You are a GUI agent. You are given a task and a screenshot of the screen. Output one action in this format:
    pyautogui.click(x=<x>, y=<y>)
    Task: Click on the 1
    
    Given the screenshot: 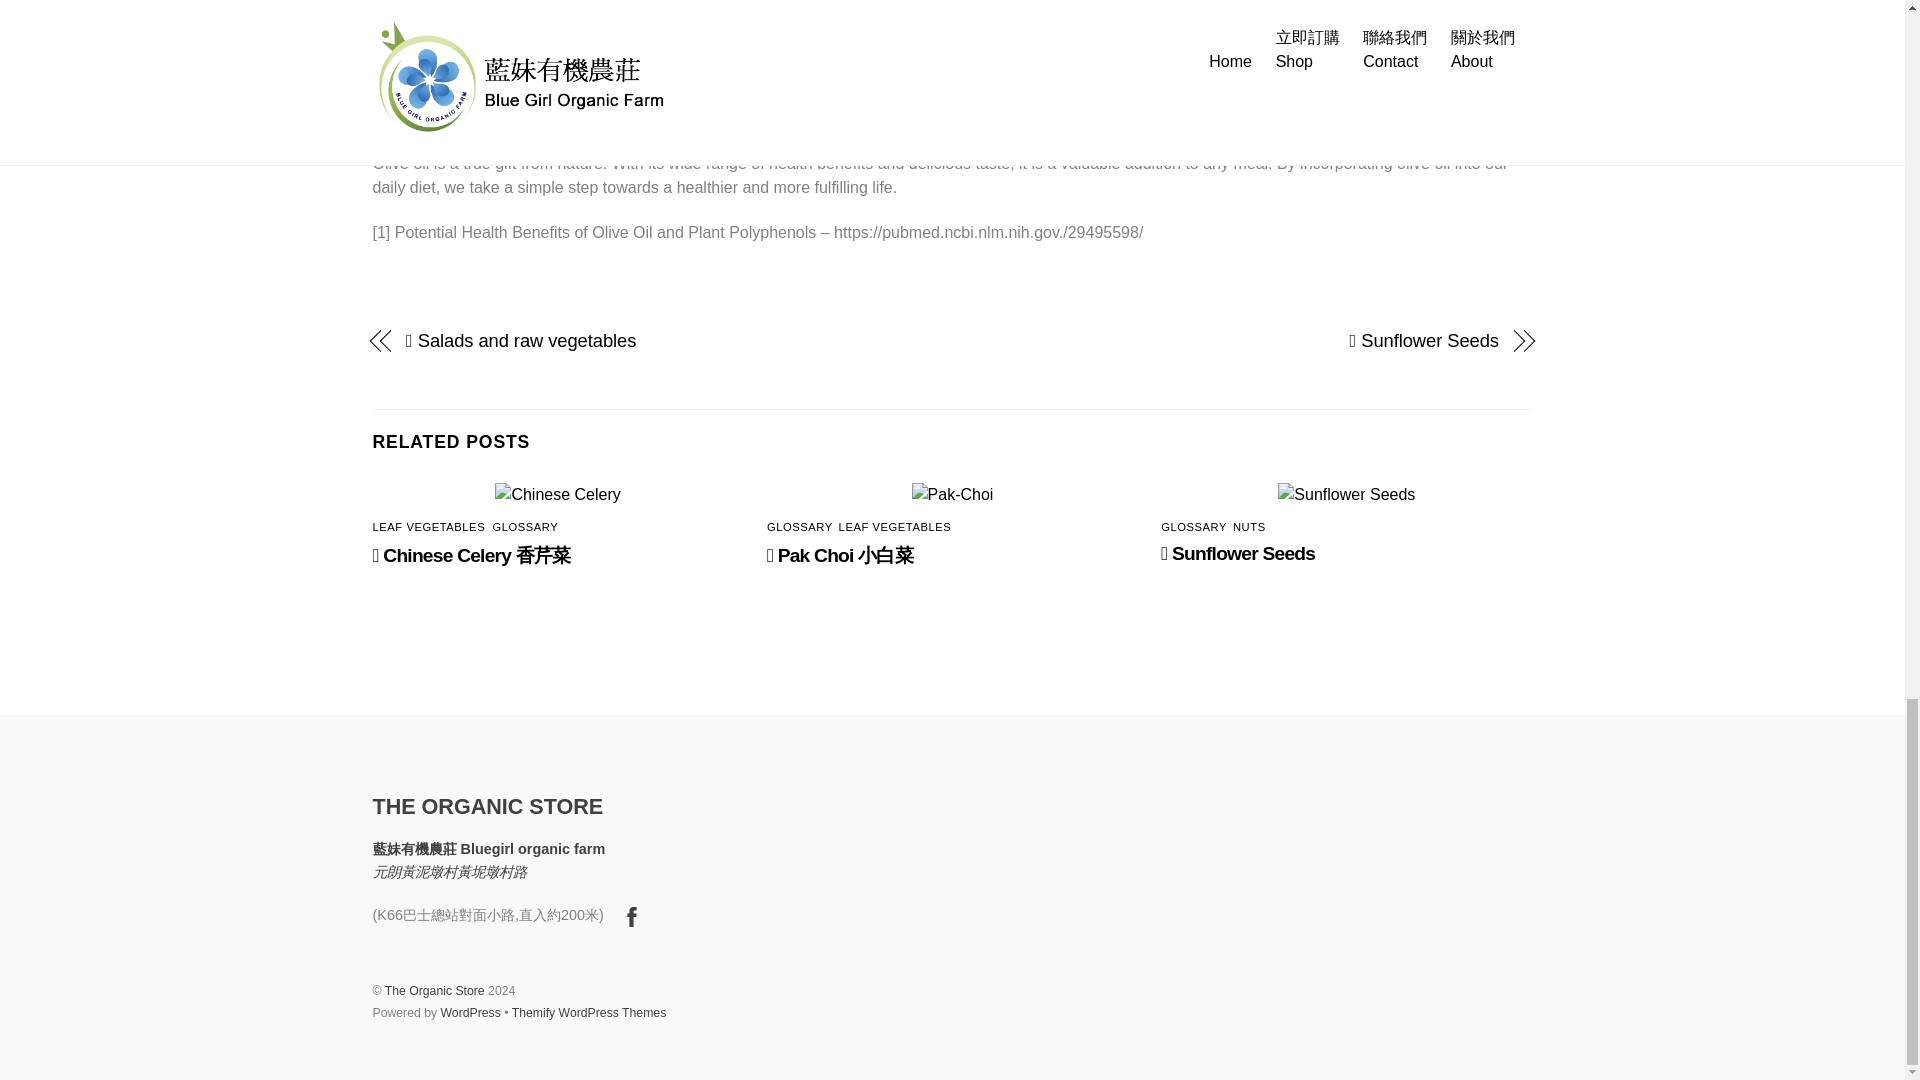 What is the action you would take?
    pyautogui.click(x=563, y=4)
    